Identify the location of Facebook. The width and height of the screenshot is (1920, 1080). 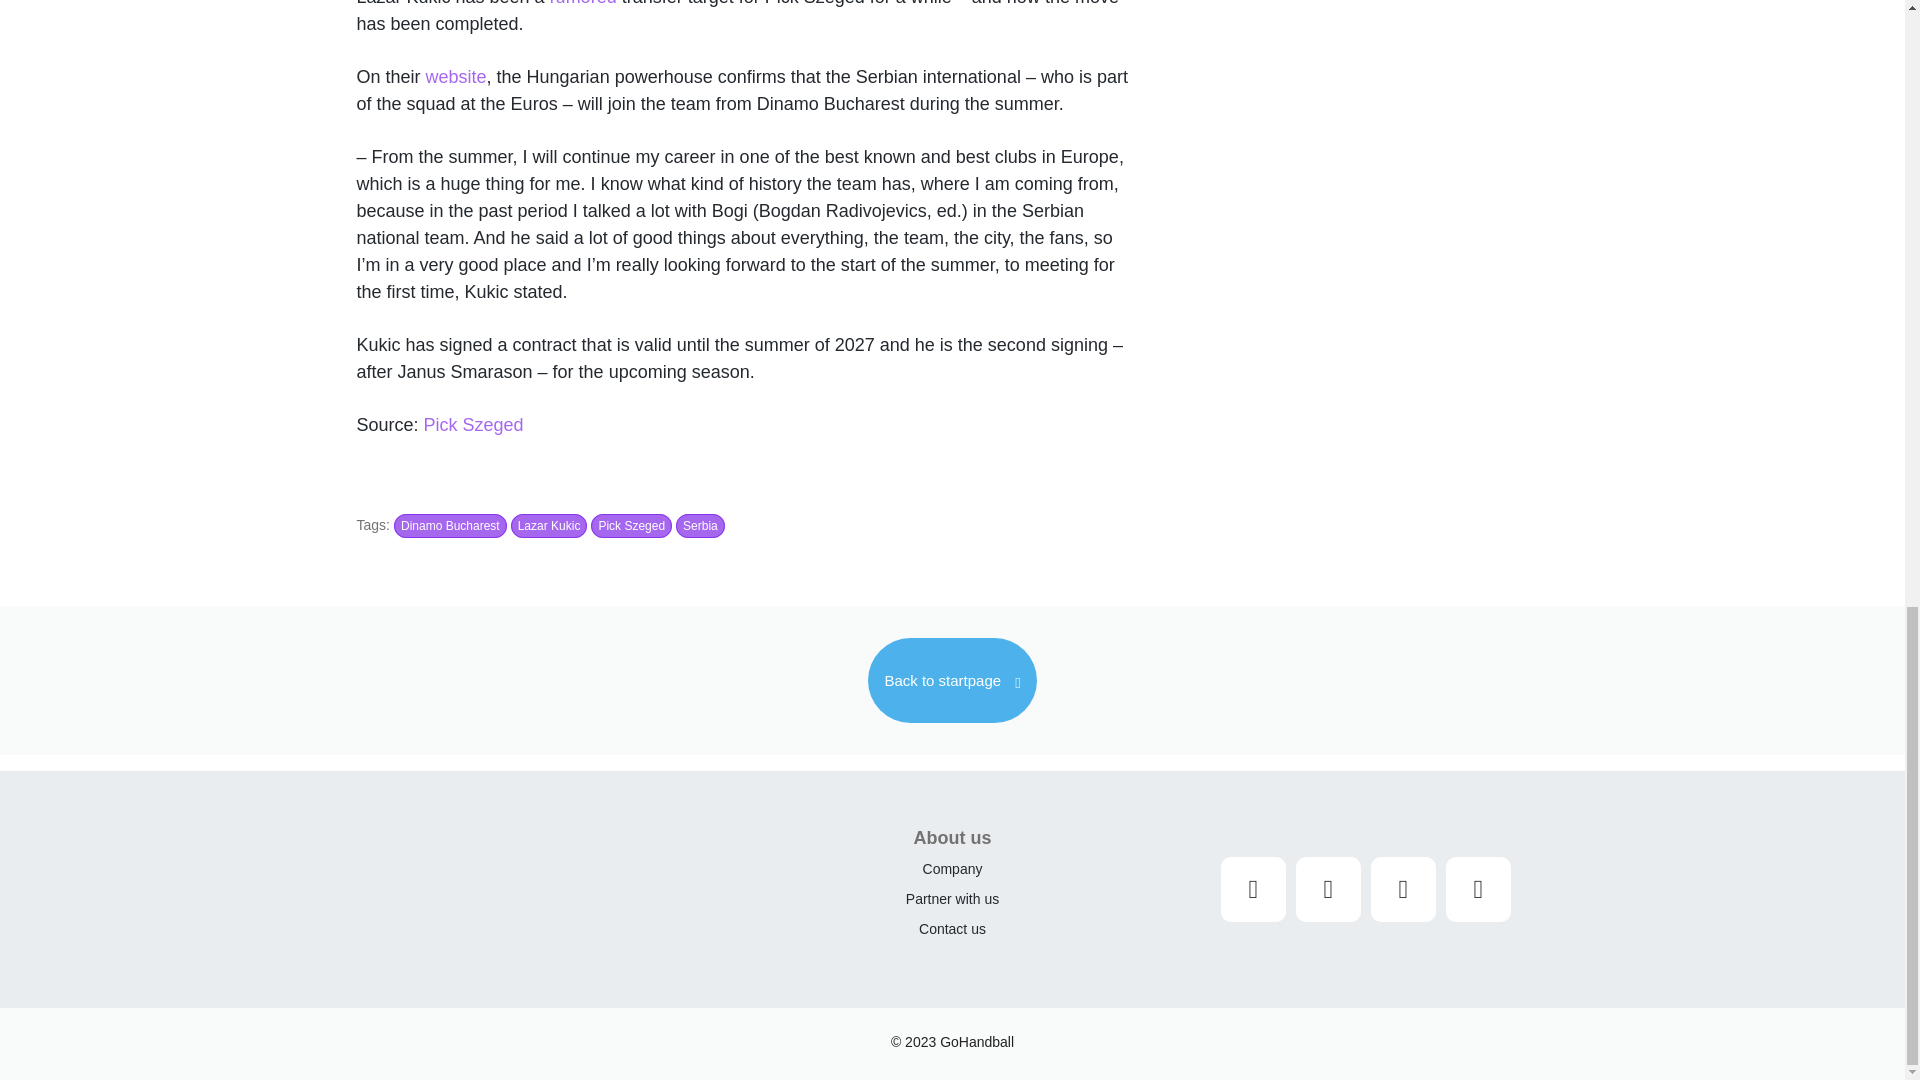
(1328, 890).